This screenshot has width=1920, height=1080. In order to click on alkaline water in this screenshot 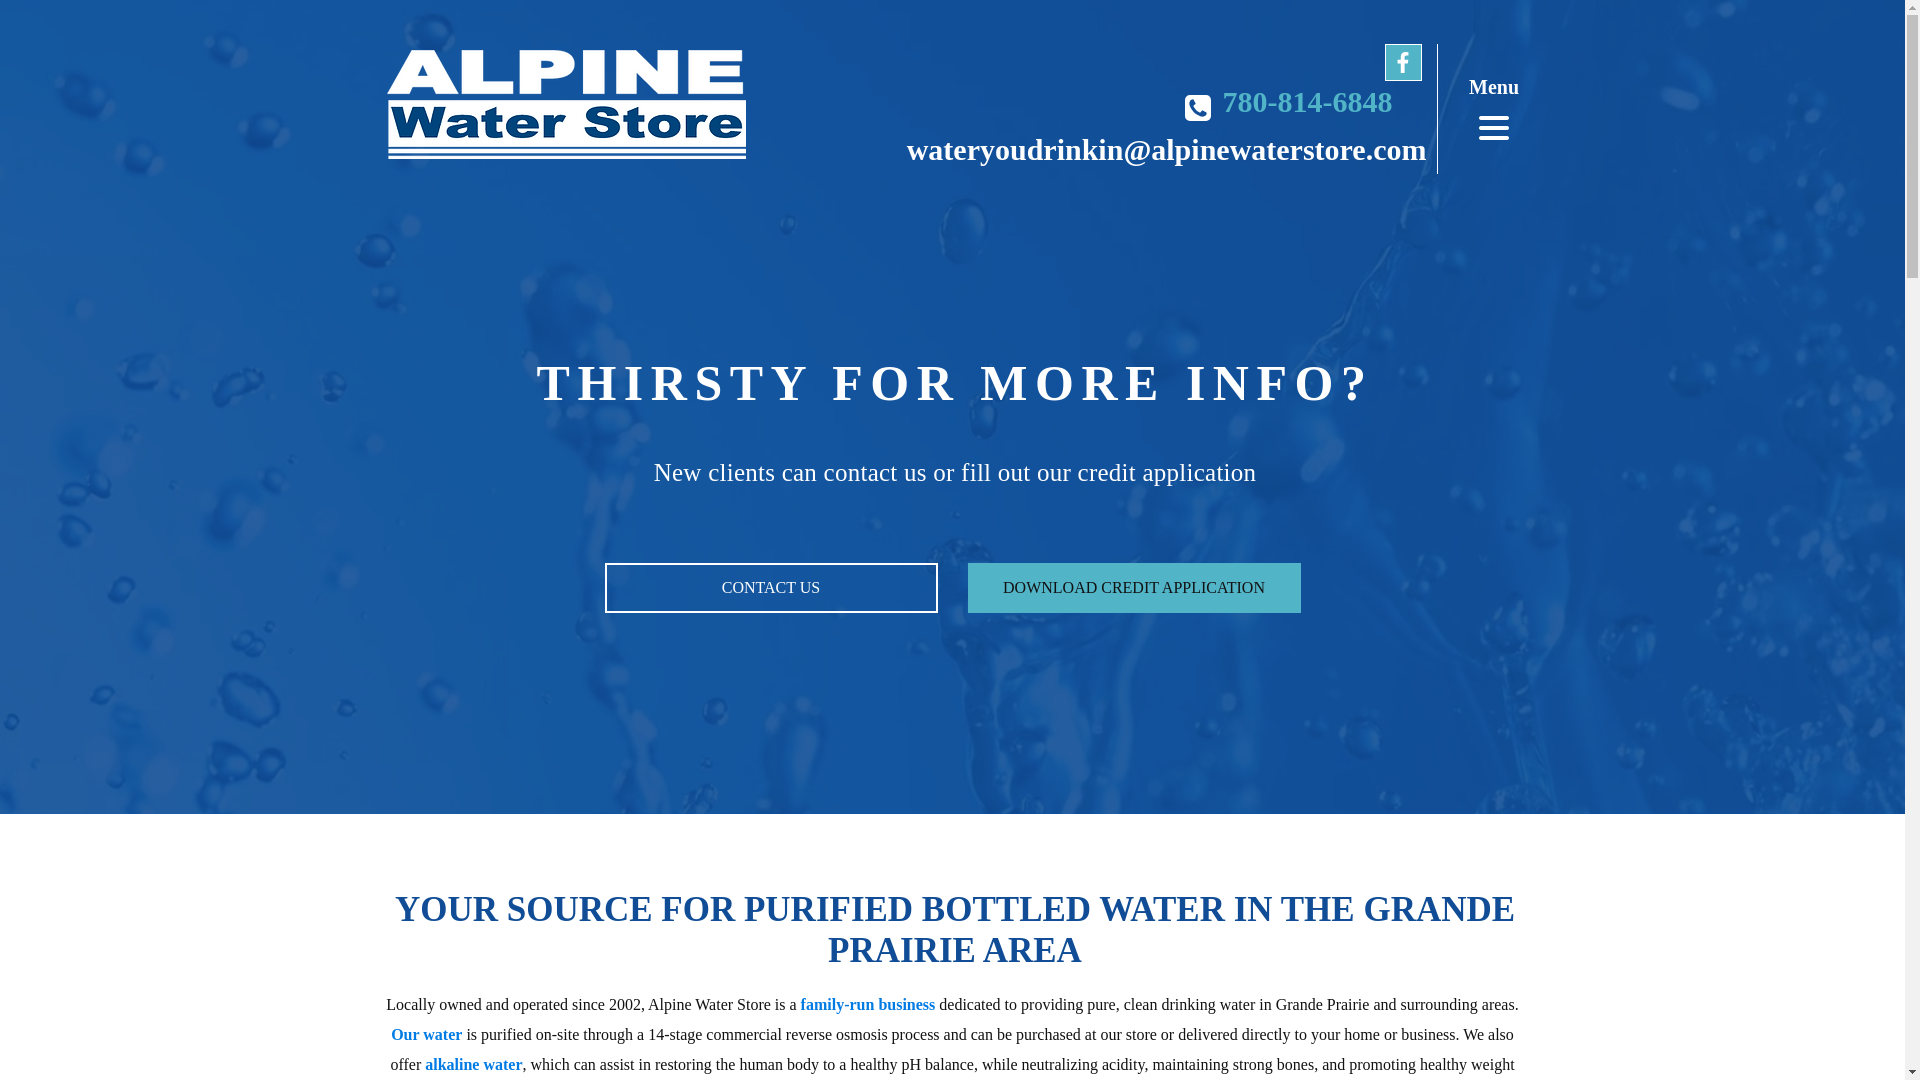, I will do `click(473, 1066)`.